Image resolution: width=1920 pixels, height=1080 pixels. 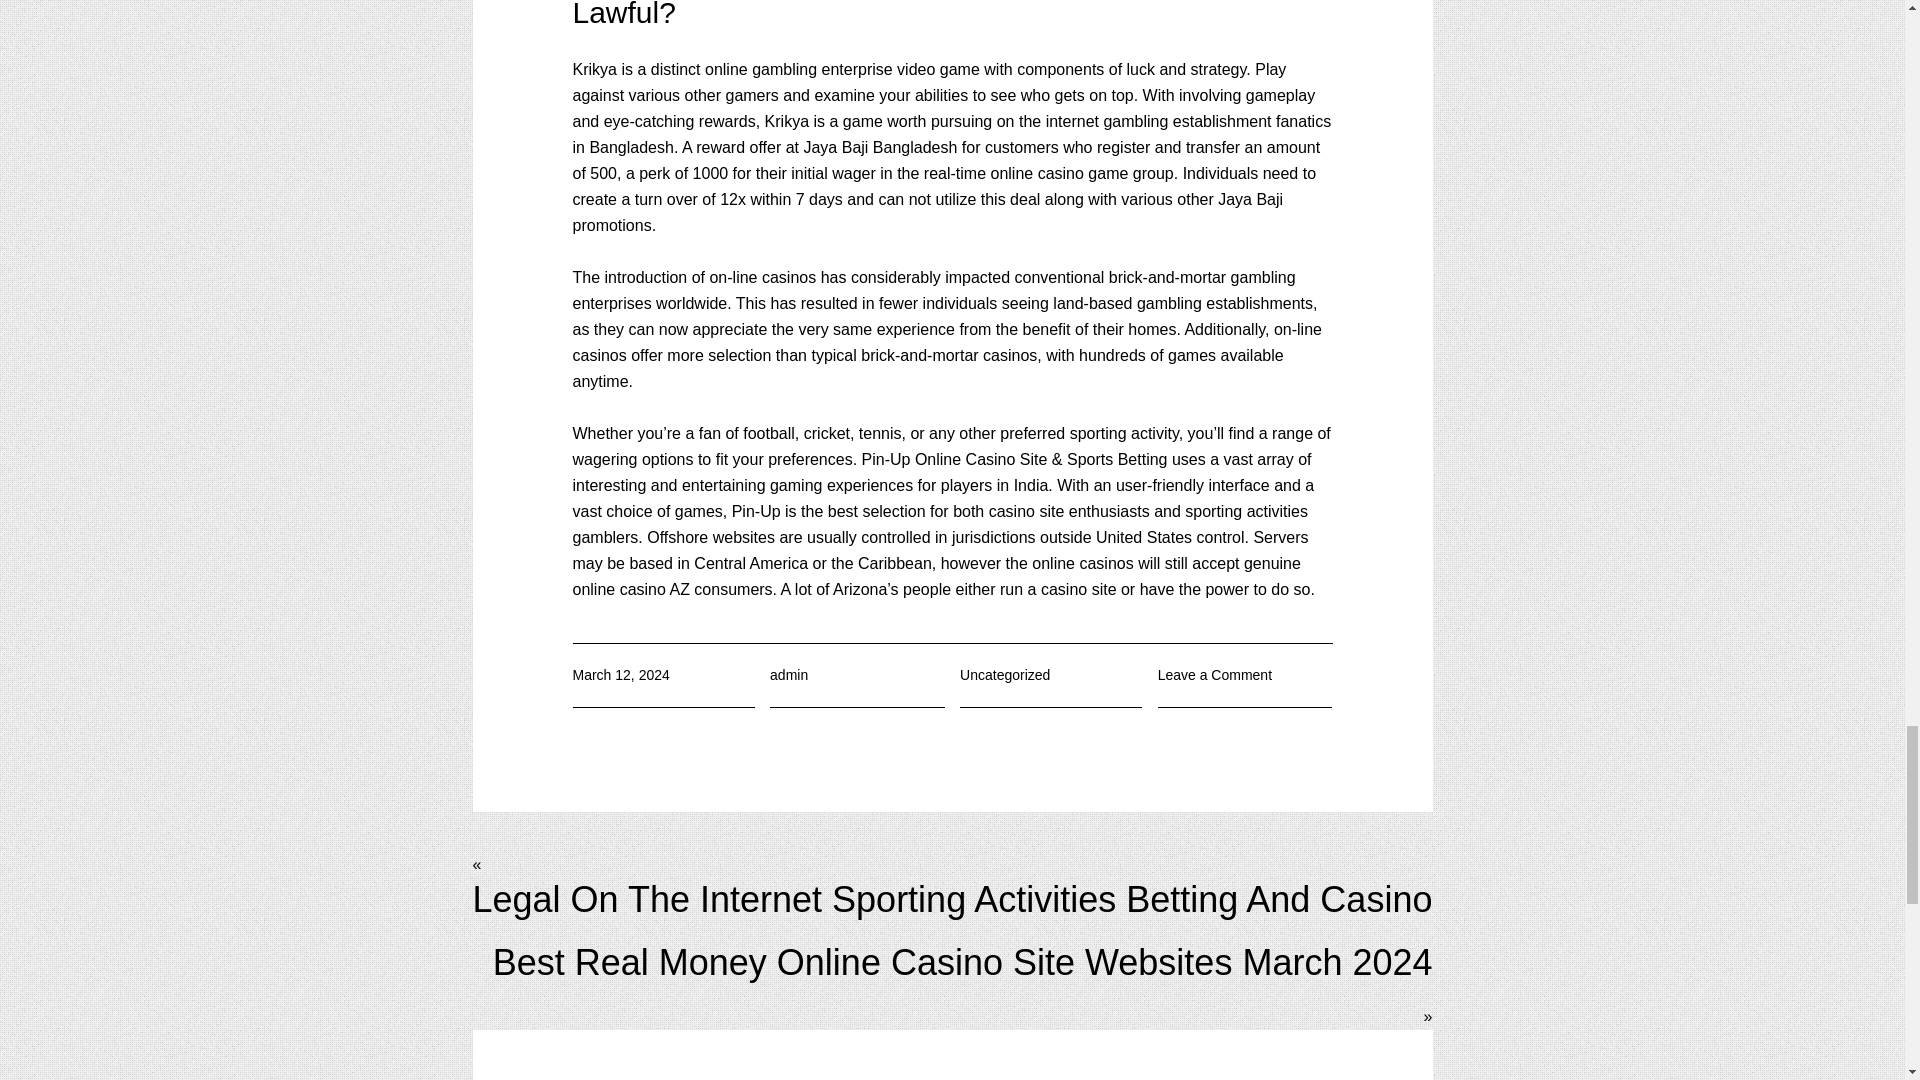 What do you see at coordinates (788, 674) in the screenshot?
I see `admin` at bounding box center [788, 674].